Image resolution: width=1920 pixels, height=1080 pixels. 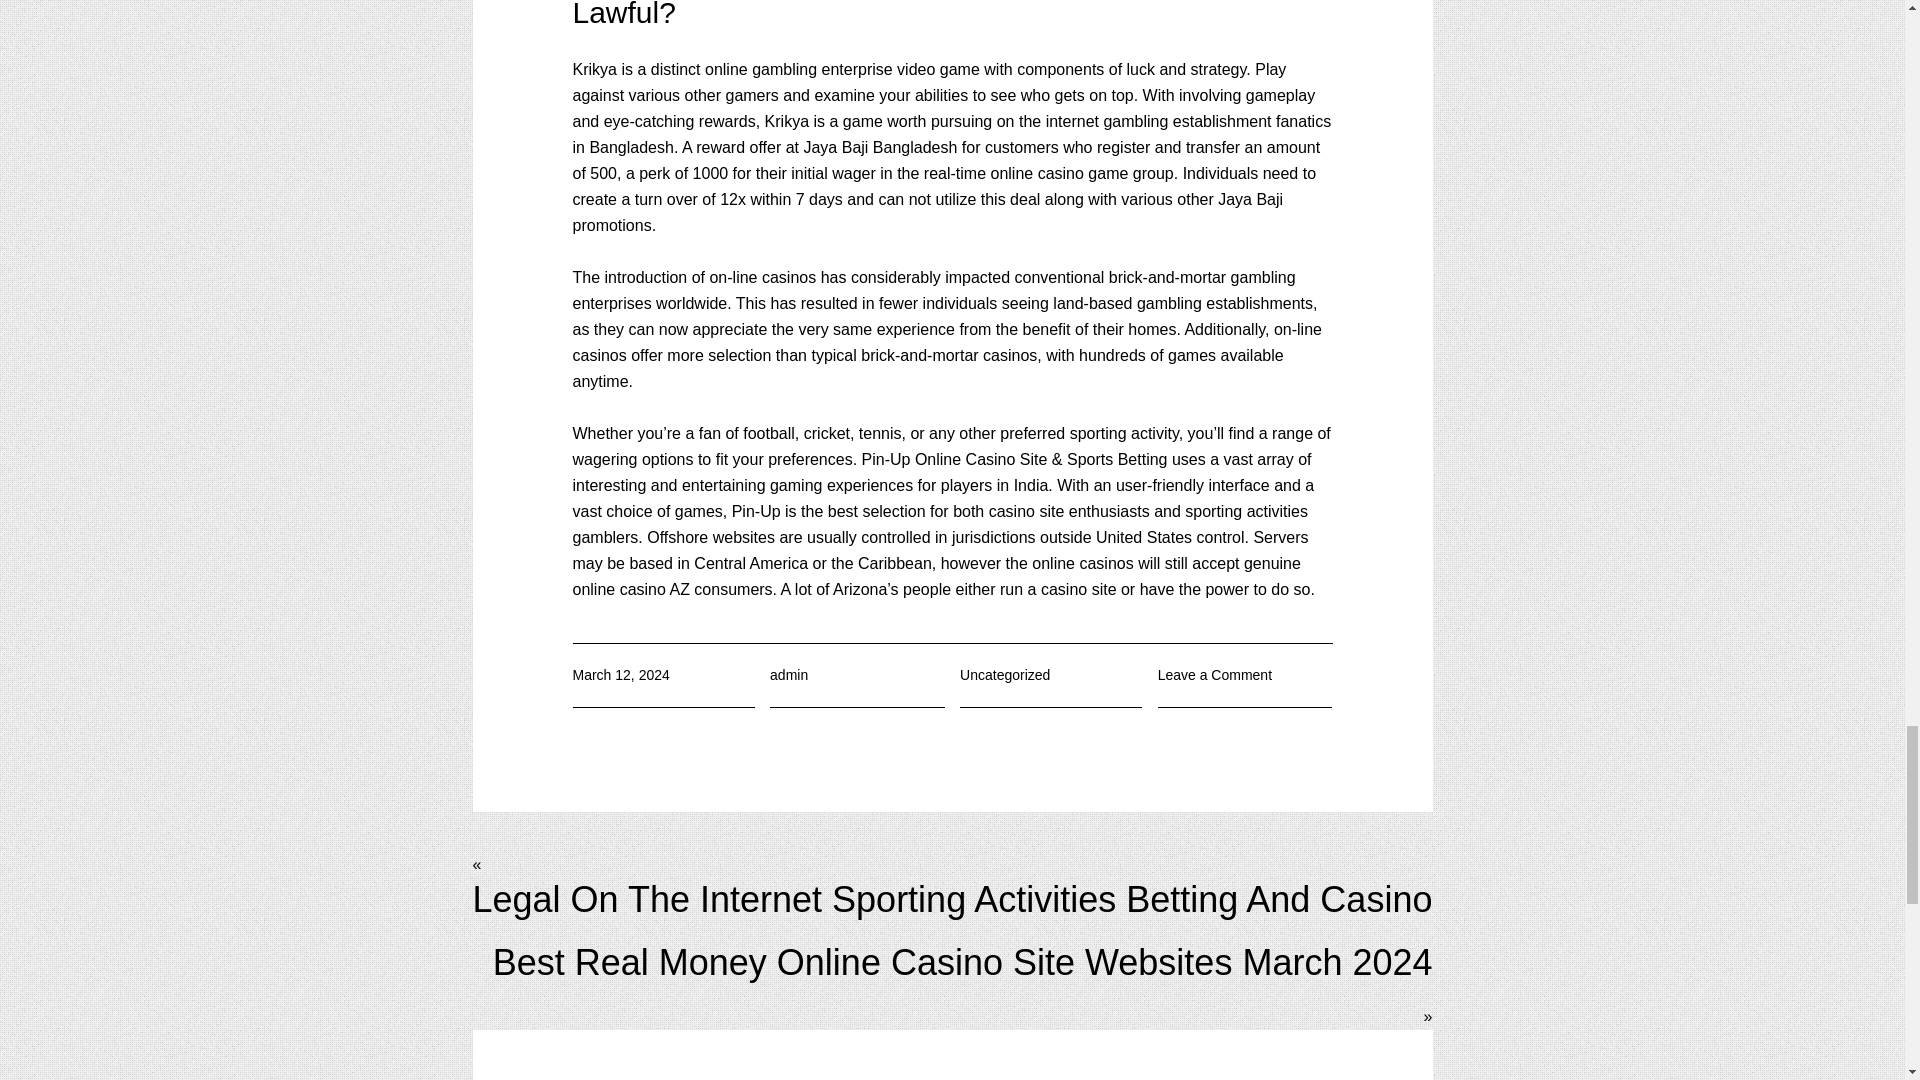 What do you see at coordinates (788, 674) in the screenshot?
I see `admin` at bounding box center [788, 674].